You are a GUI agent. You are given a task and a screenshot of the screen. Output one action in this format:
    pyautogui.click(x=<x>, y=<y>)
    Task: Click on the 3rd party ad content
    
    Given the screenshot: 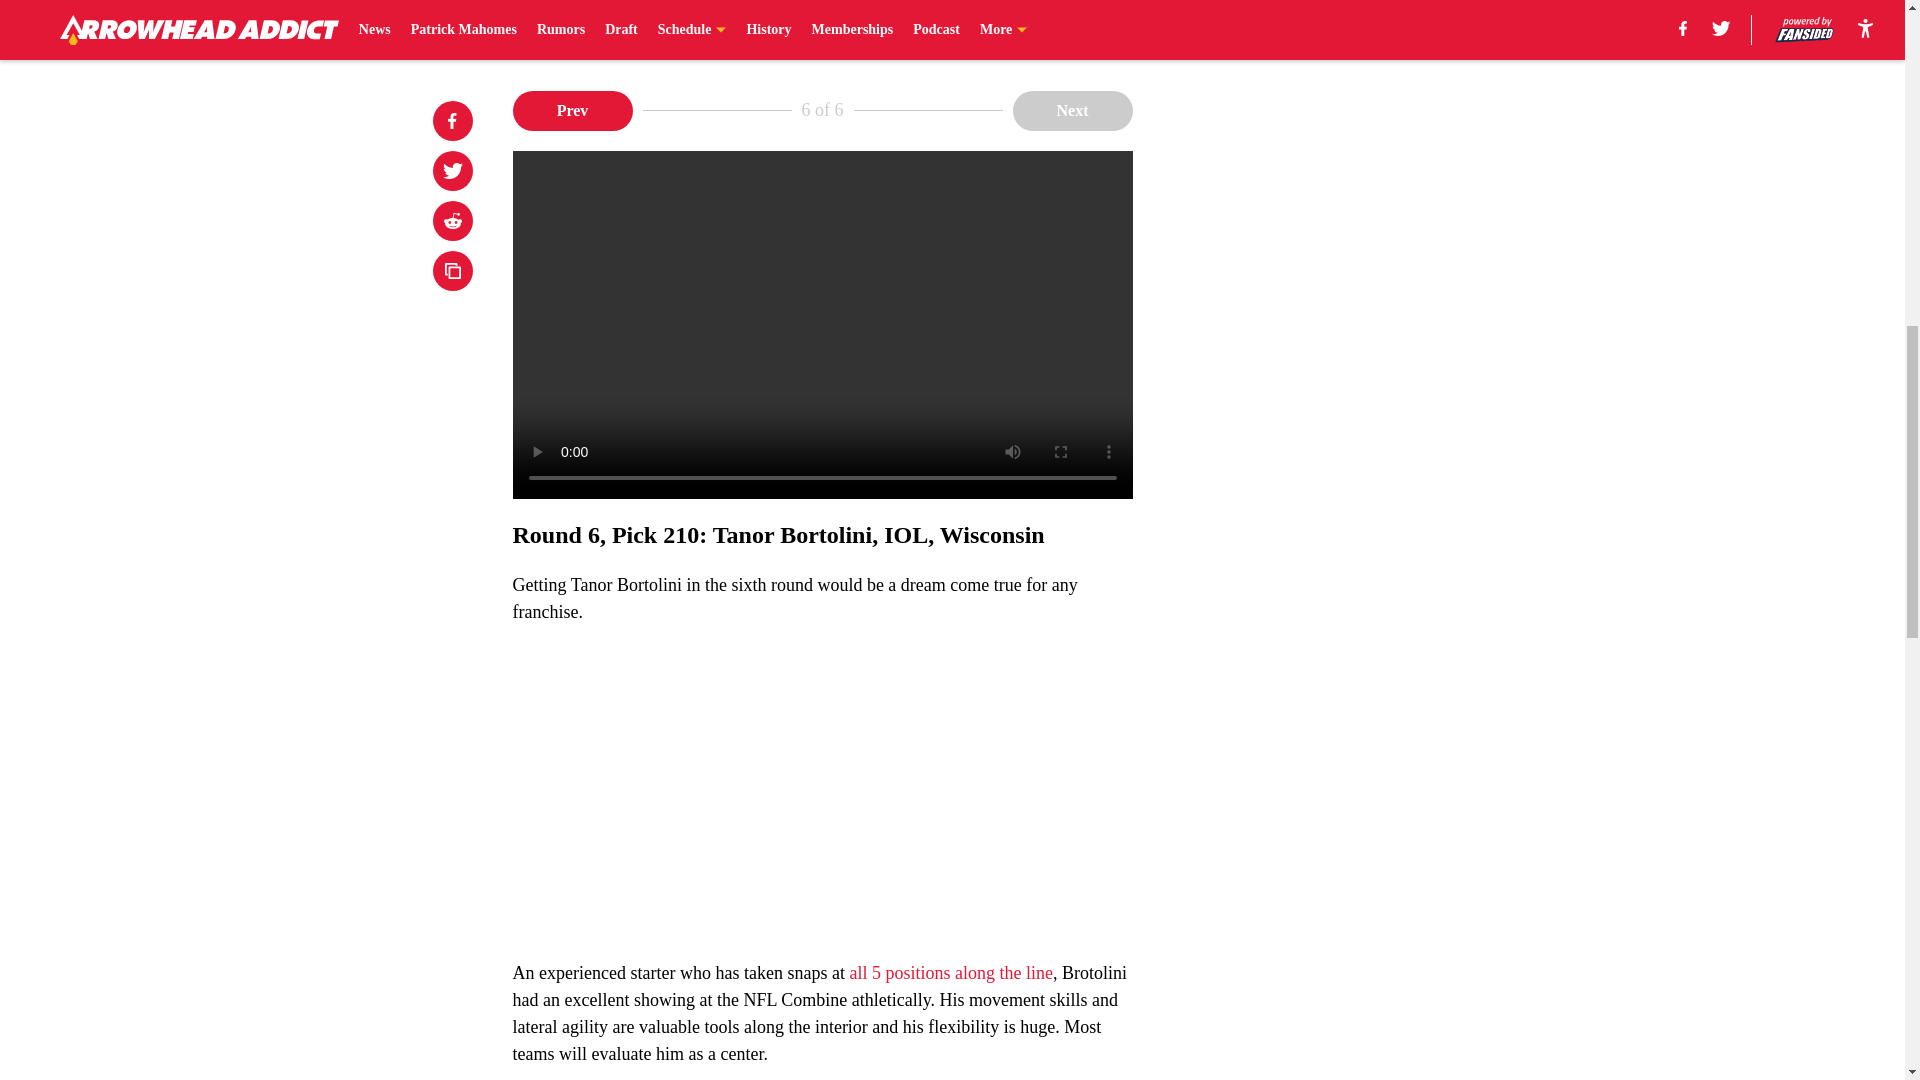 What is the action you would take?
    pyautogui.click(x=1382, y=504)
    